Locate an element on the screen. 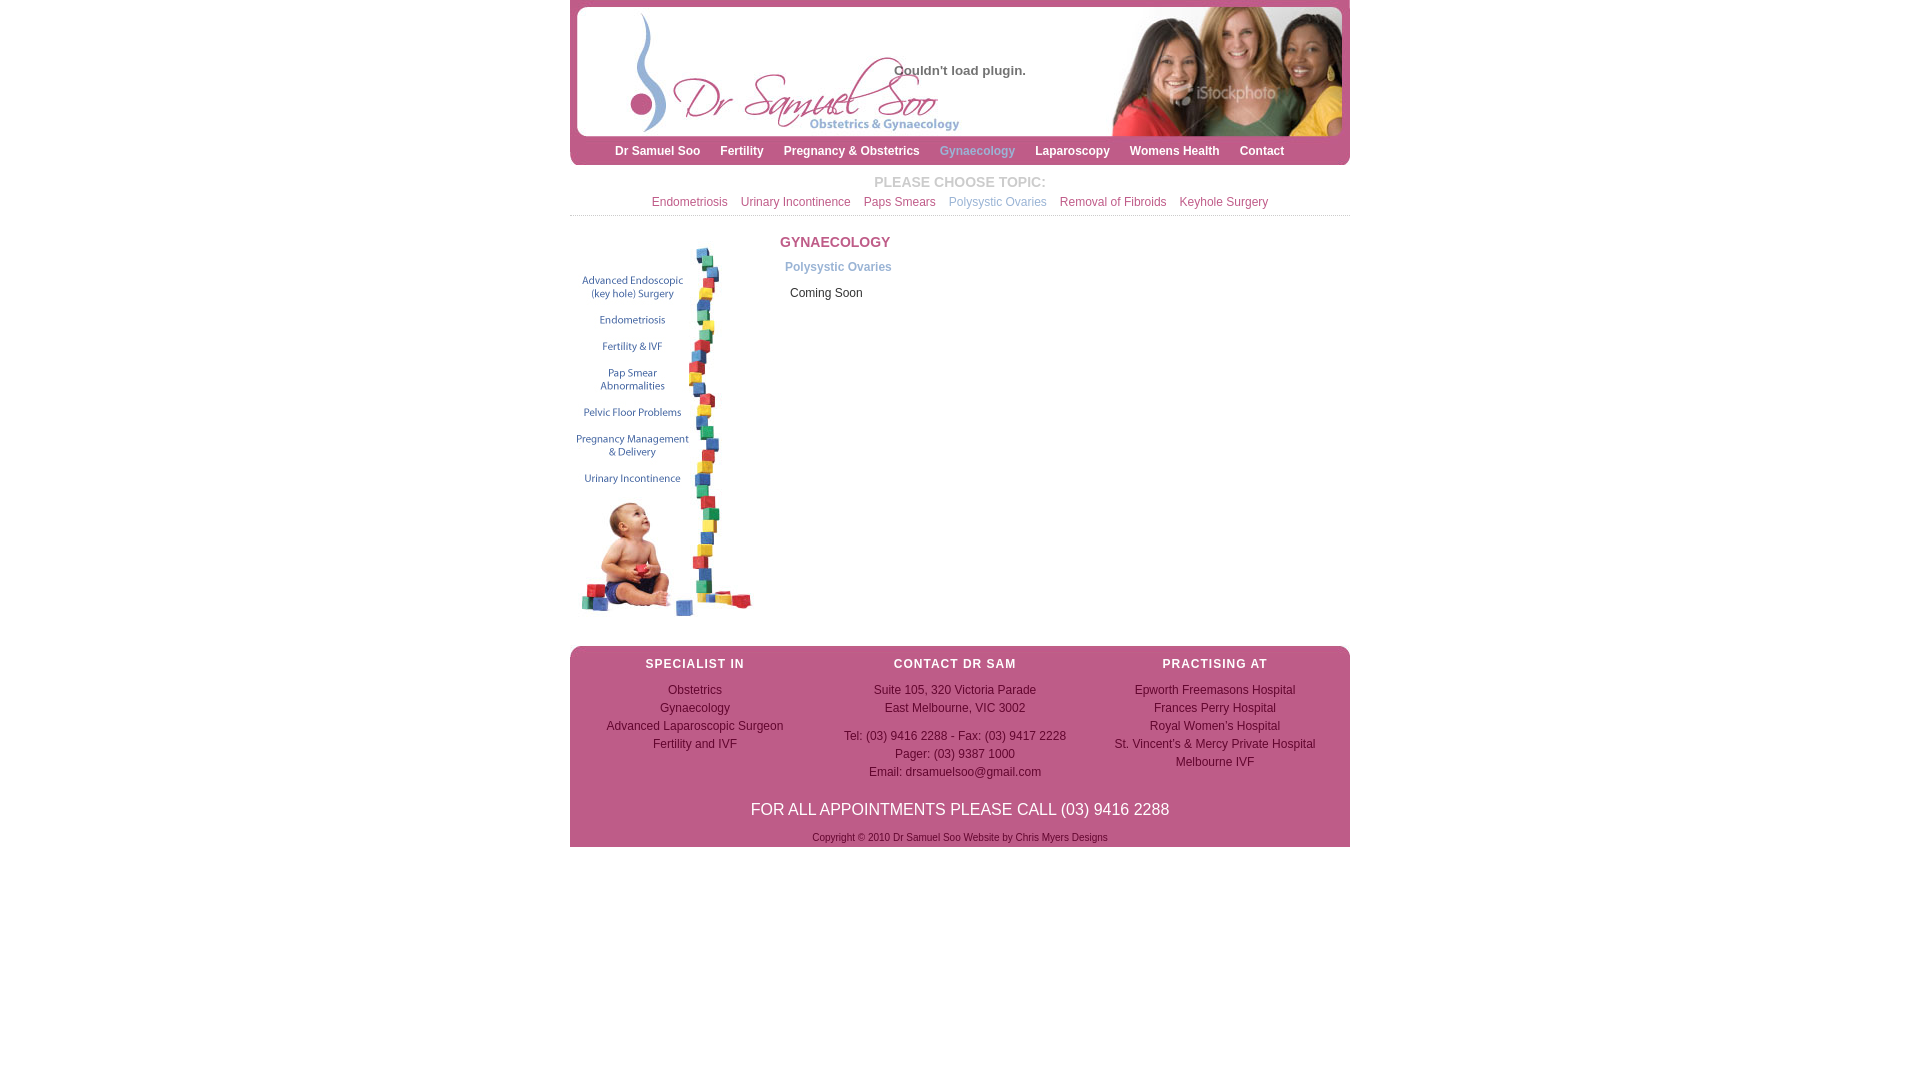 The image size is (1920, 1080). Pregnancy & Obstetrics is located at coordinates (852, 151).